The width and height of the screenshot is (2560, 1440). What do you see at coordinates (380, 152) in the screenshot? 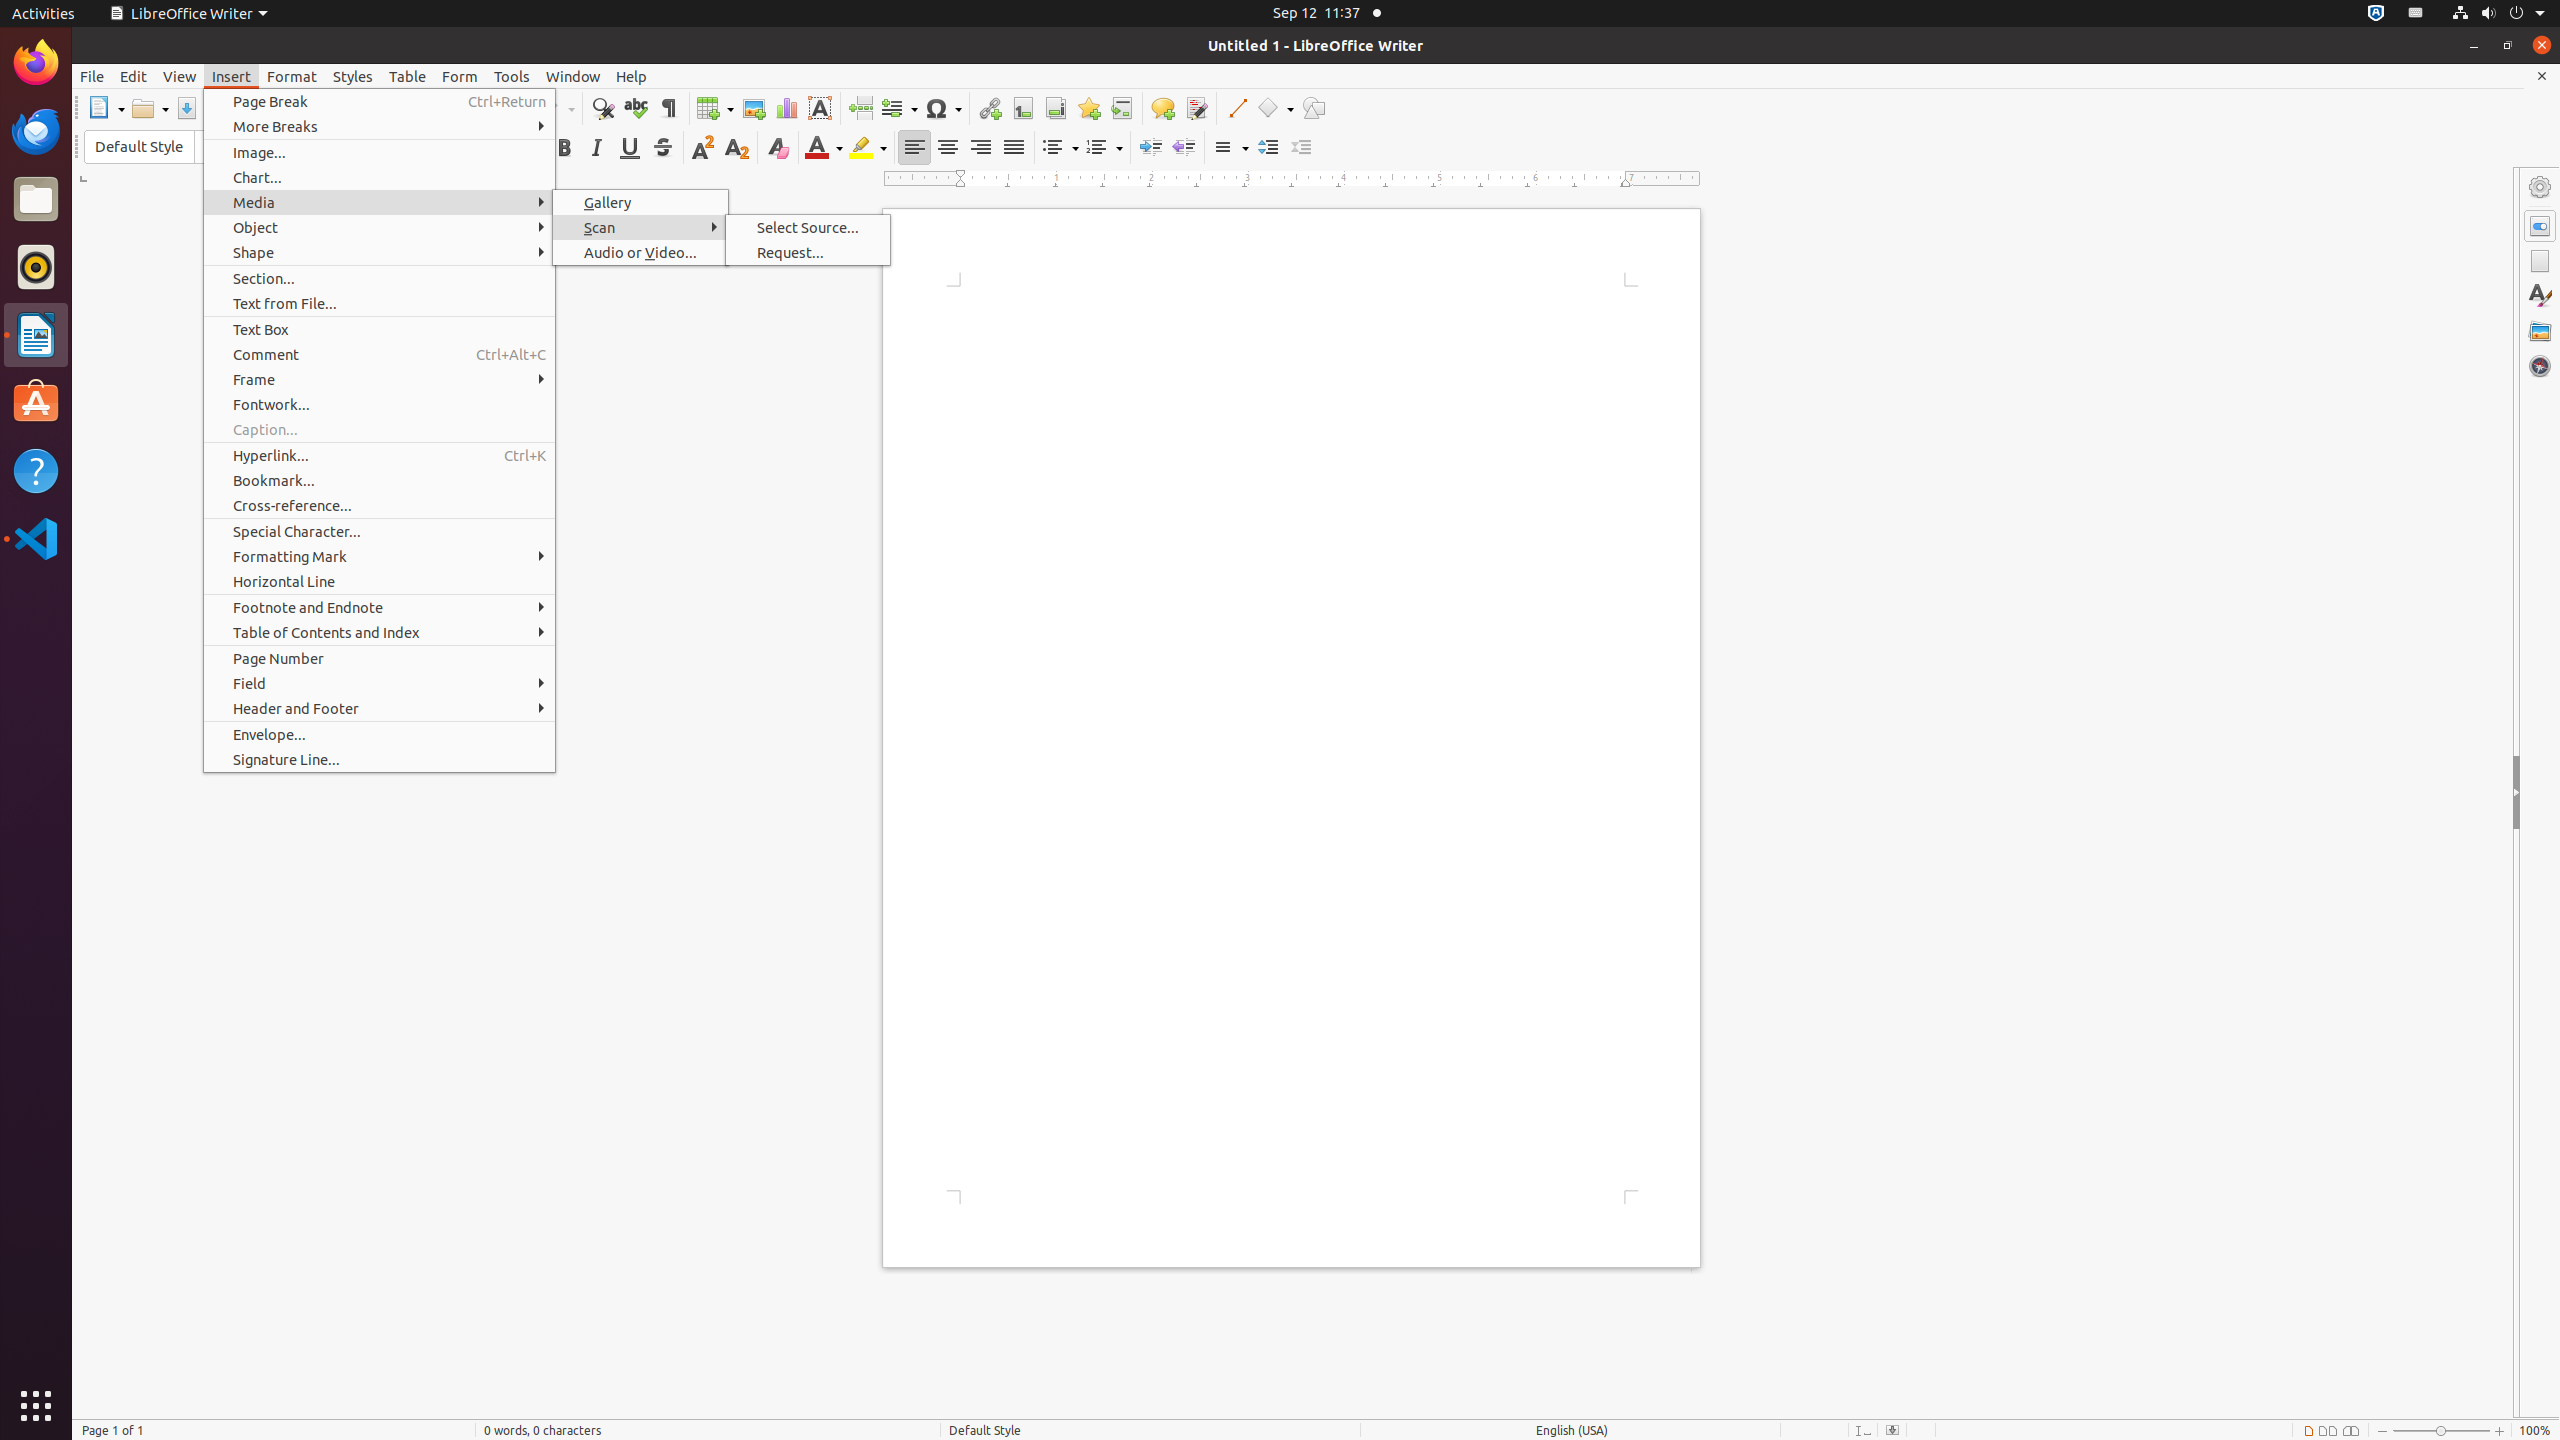
I see `Image...` at bounding box center [380, 152].